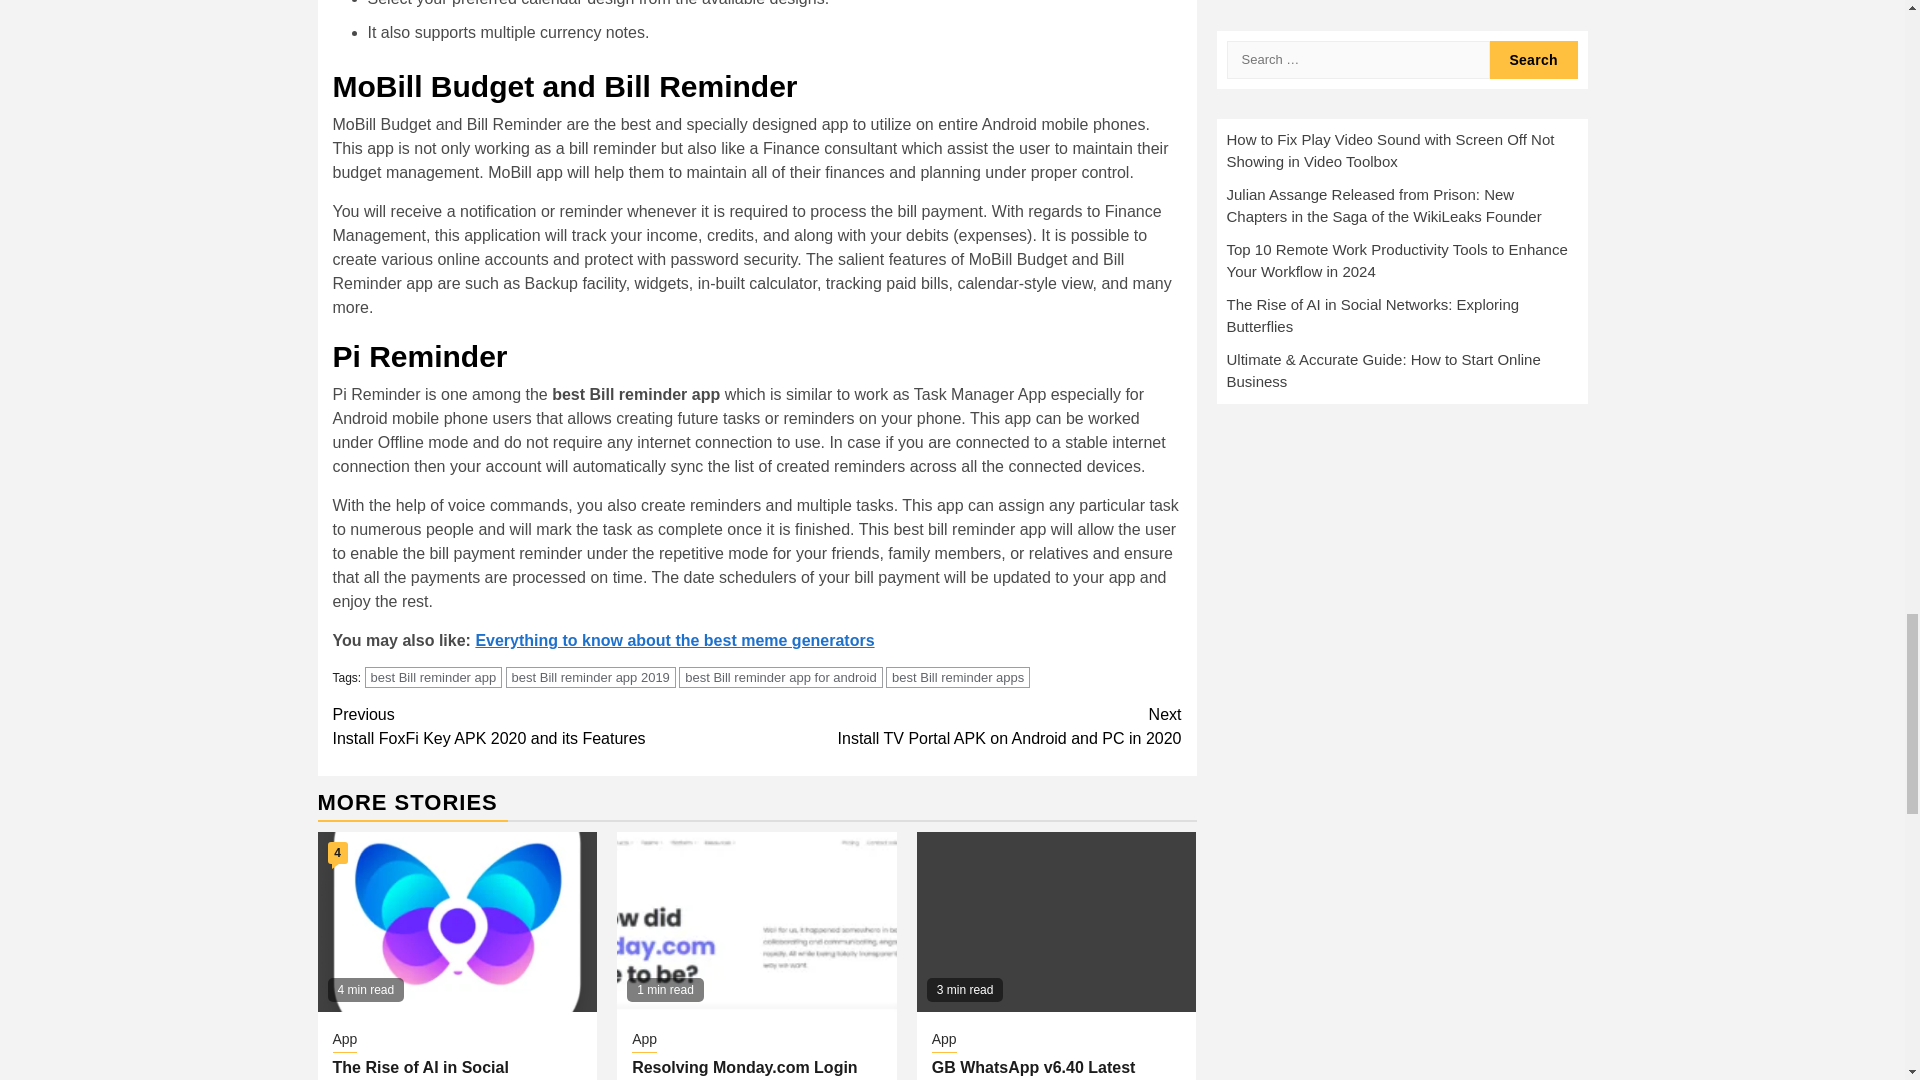 The width and height of the screenshot is (1920, 1080). I want to click on best Bill reminder app 2019, so click(434, 677).